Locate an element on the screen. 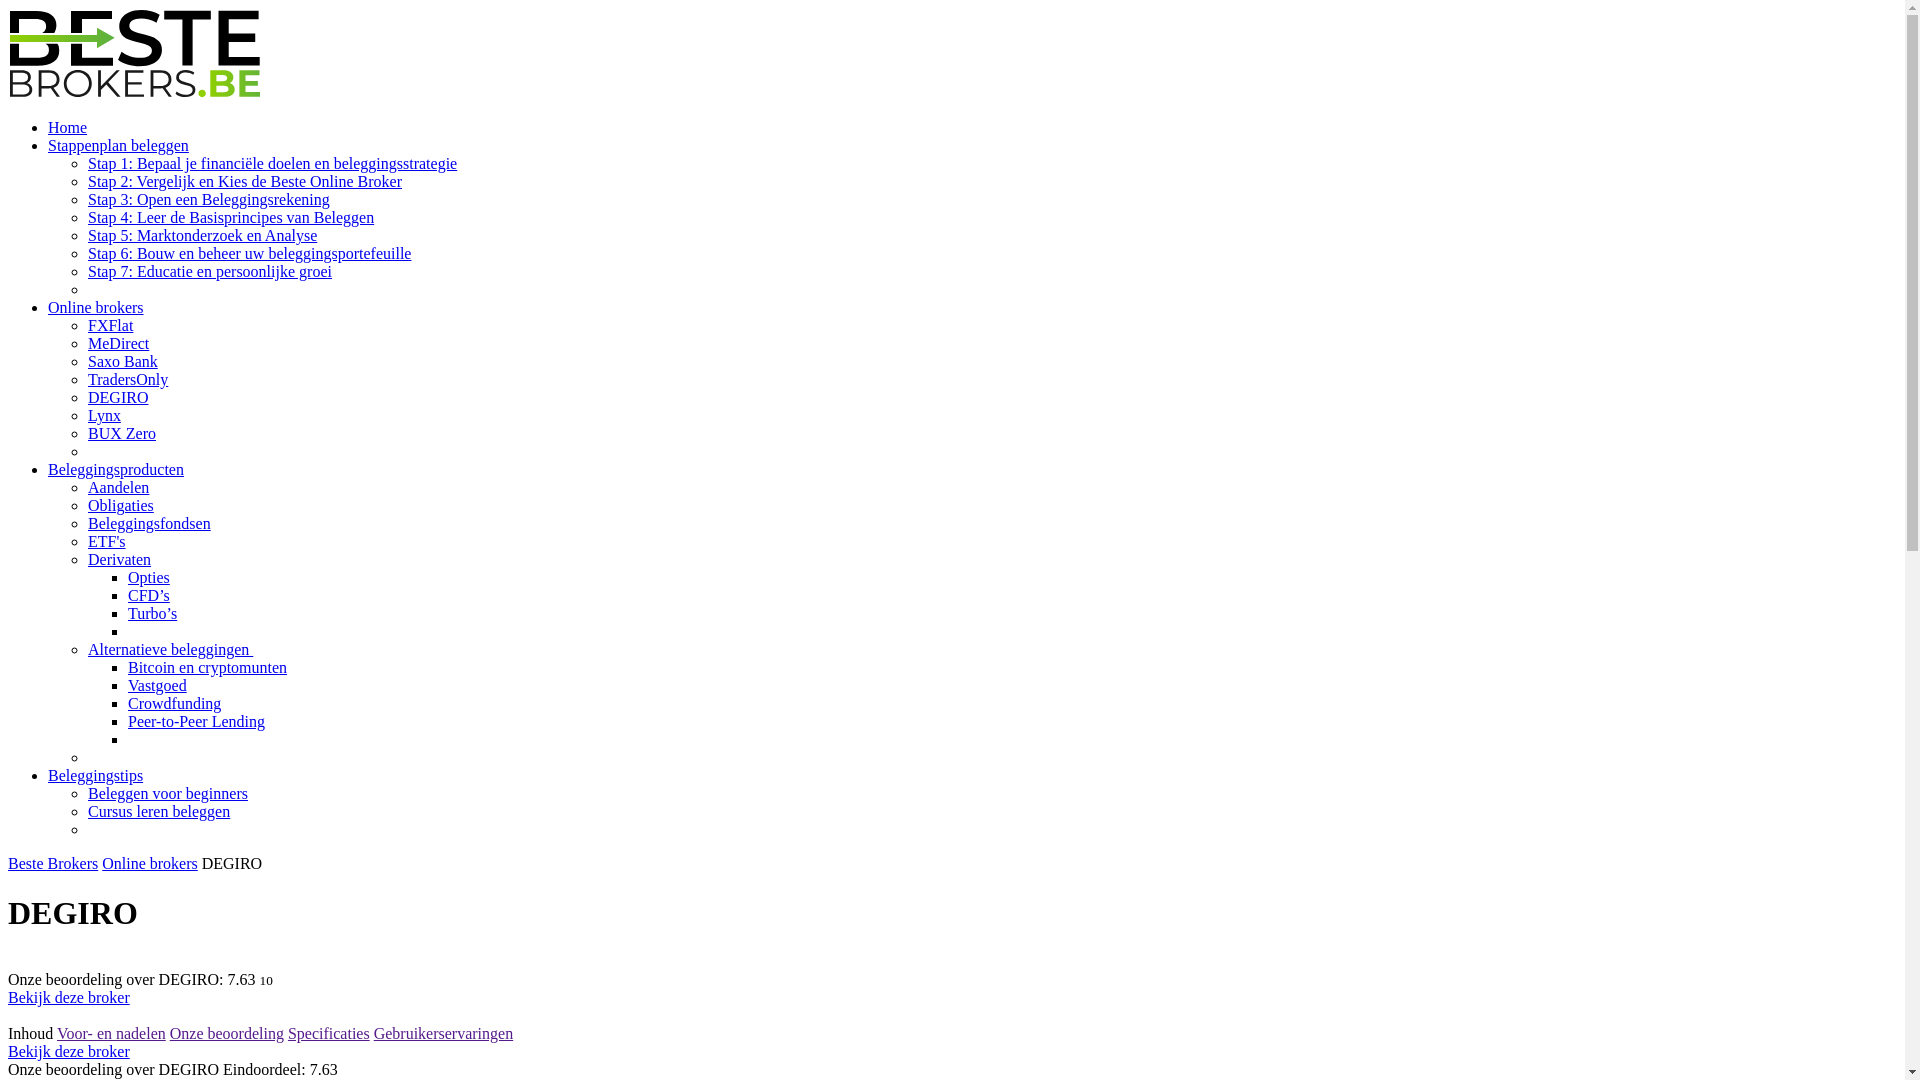 This screenshot has width=1920, height=1080. Beleggingstips is located at coordinates (96, 776).